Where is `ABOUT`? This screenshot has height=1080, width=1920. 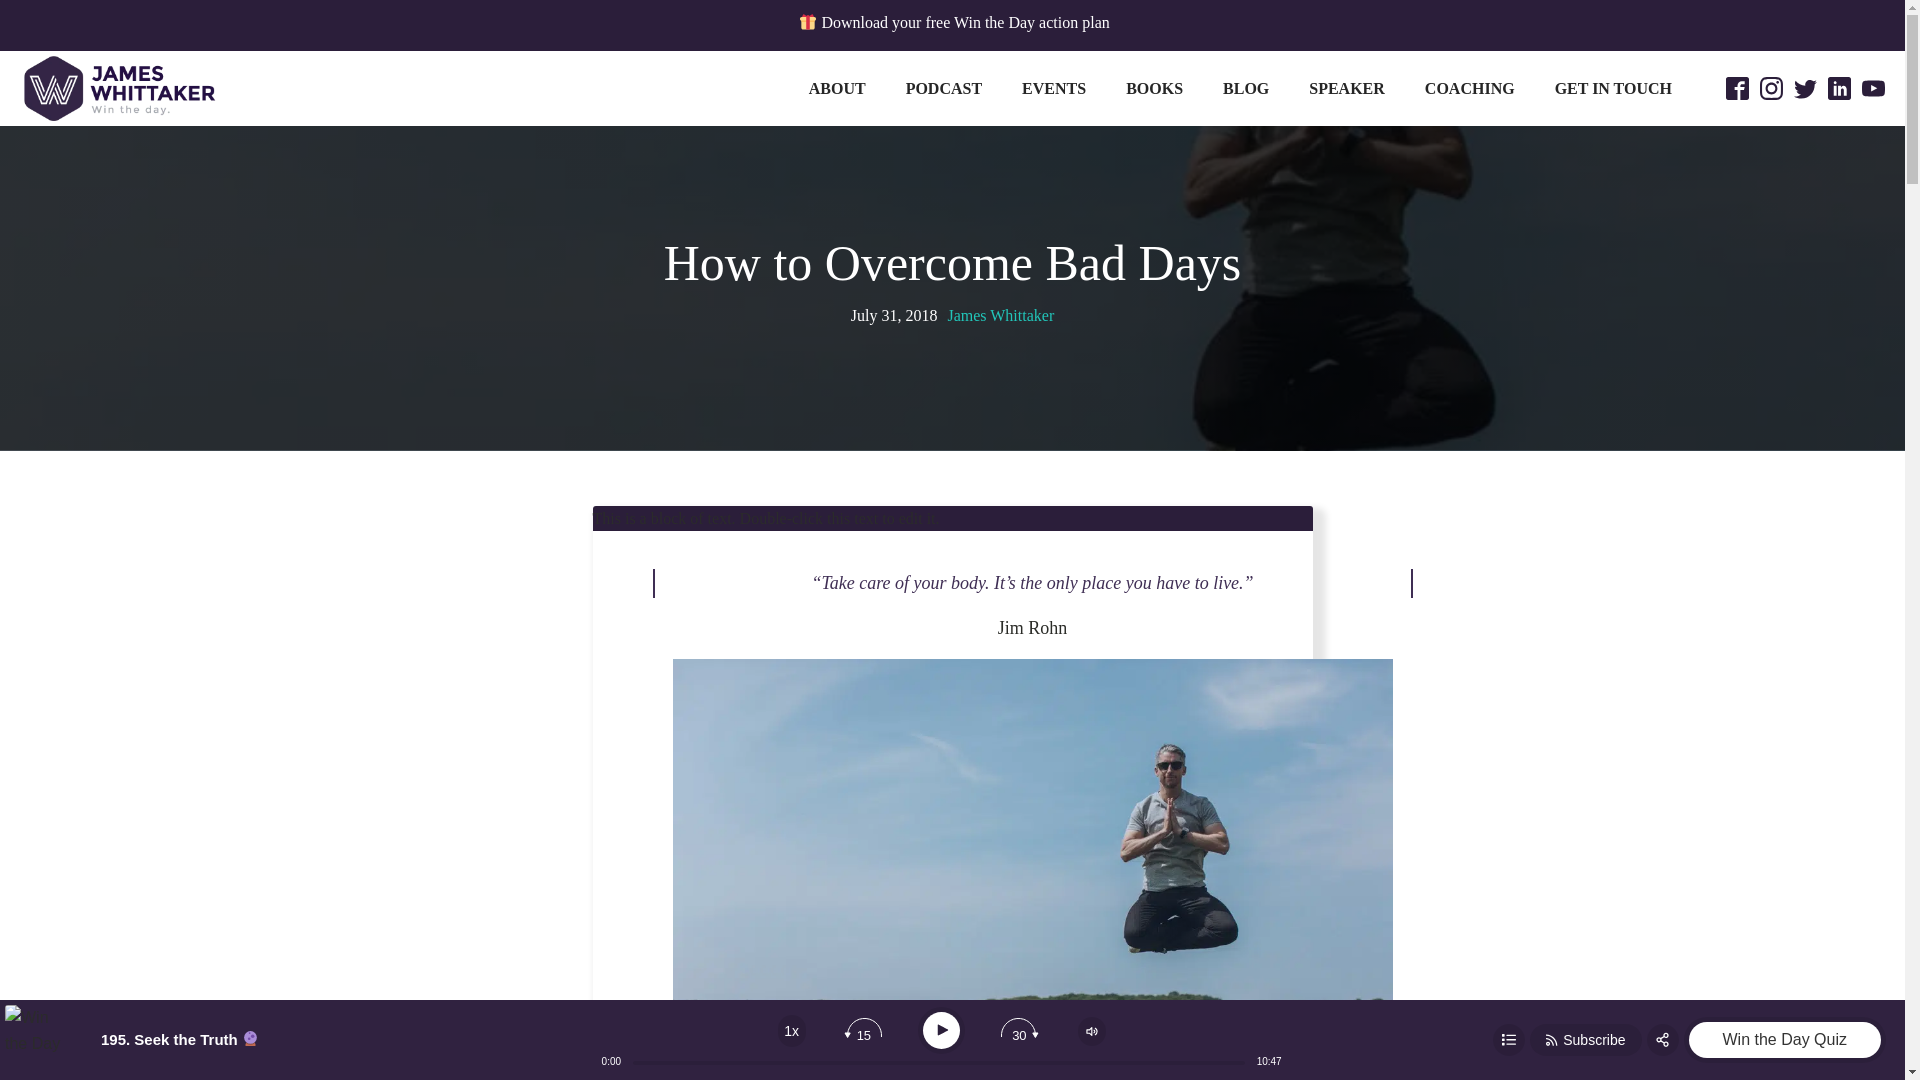 ABOUT is located at coordinates (837, 88).